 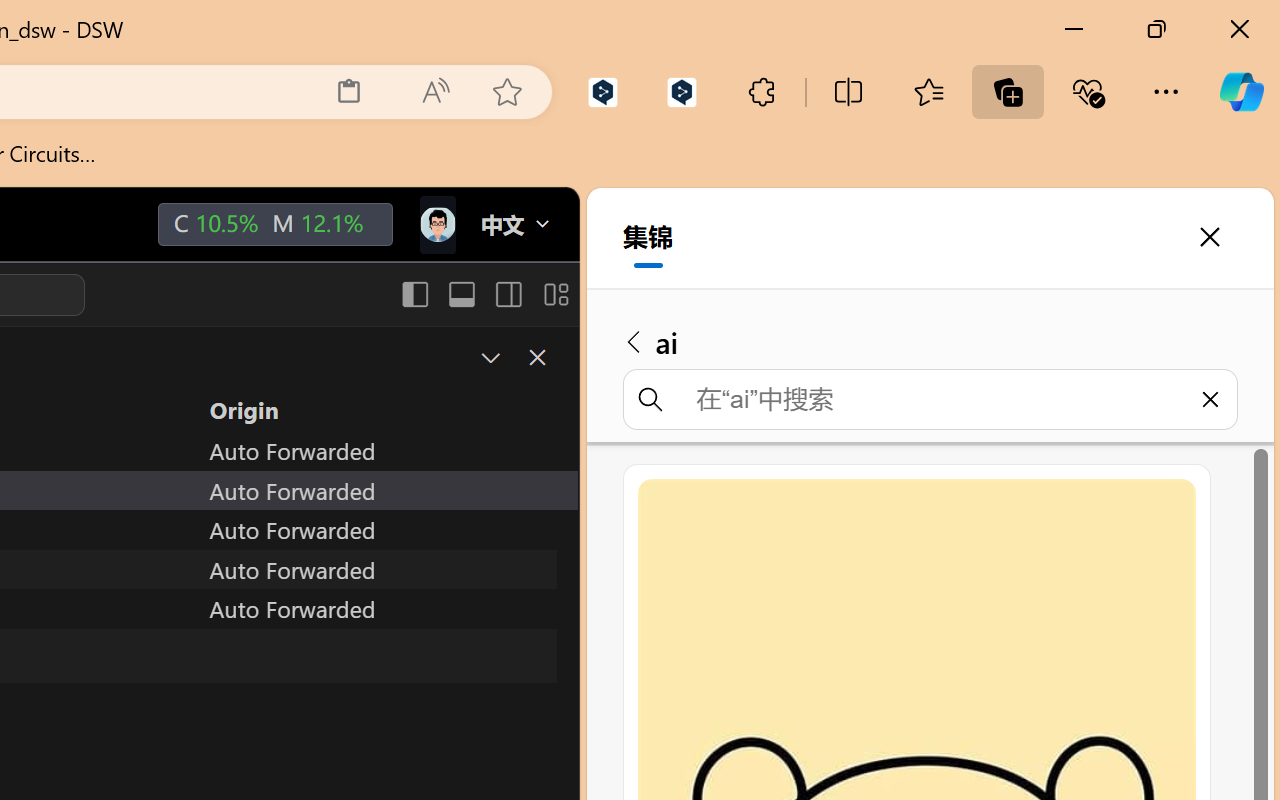 What do you see at coordinates (488, 357) in the screenshot?
I see `Restore Panel Size` at bounding box center [488, 357].